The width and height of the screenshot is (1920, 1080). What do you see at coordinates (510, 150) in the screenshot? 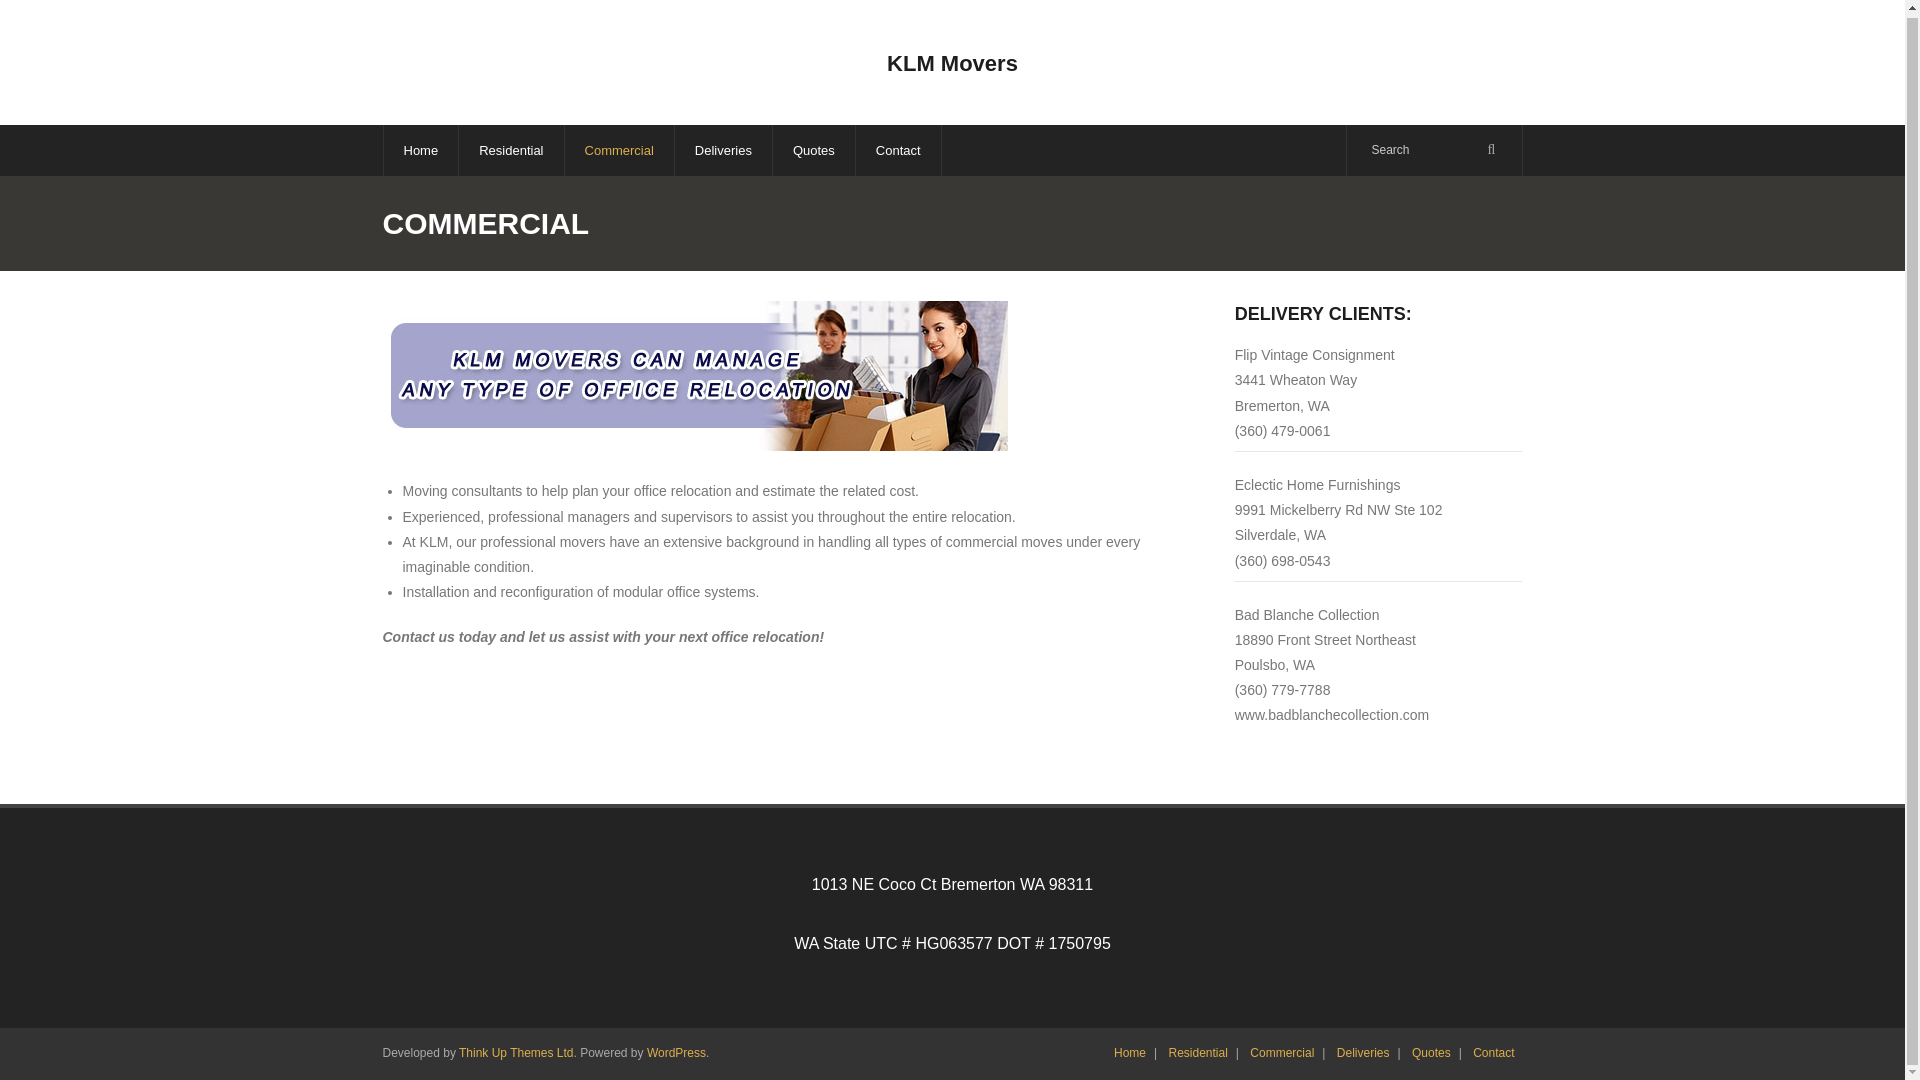
I see `Residential` at bounding box center [510, 150].